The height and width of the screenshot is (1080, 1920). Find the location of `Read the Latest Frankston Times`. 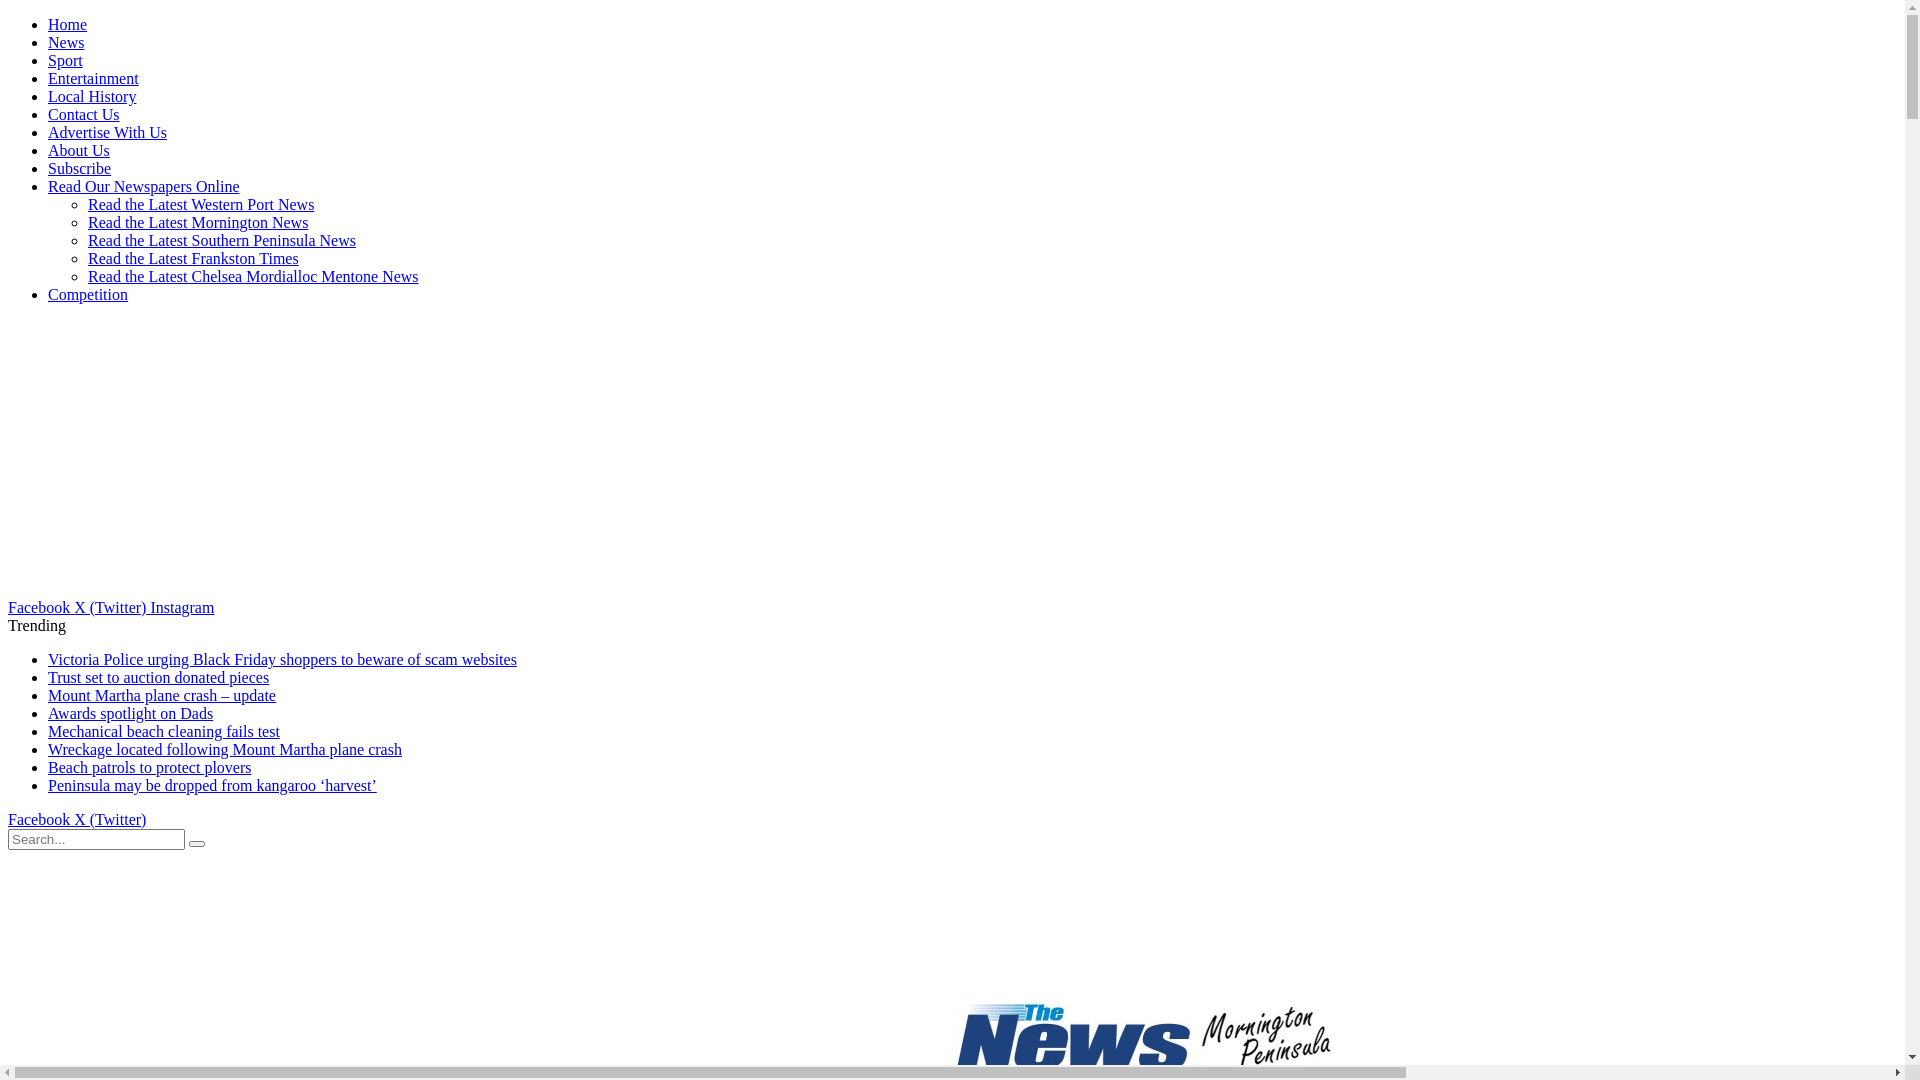

Read the Latest Frankston Times is located at coordinates (194, 258).